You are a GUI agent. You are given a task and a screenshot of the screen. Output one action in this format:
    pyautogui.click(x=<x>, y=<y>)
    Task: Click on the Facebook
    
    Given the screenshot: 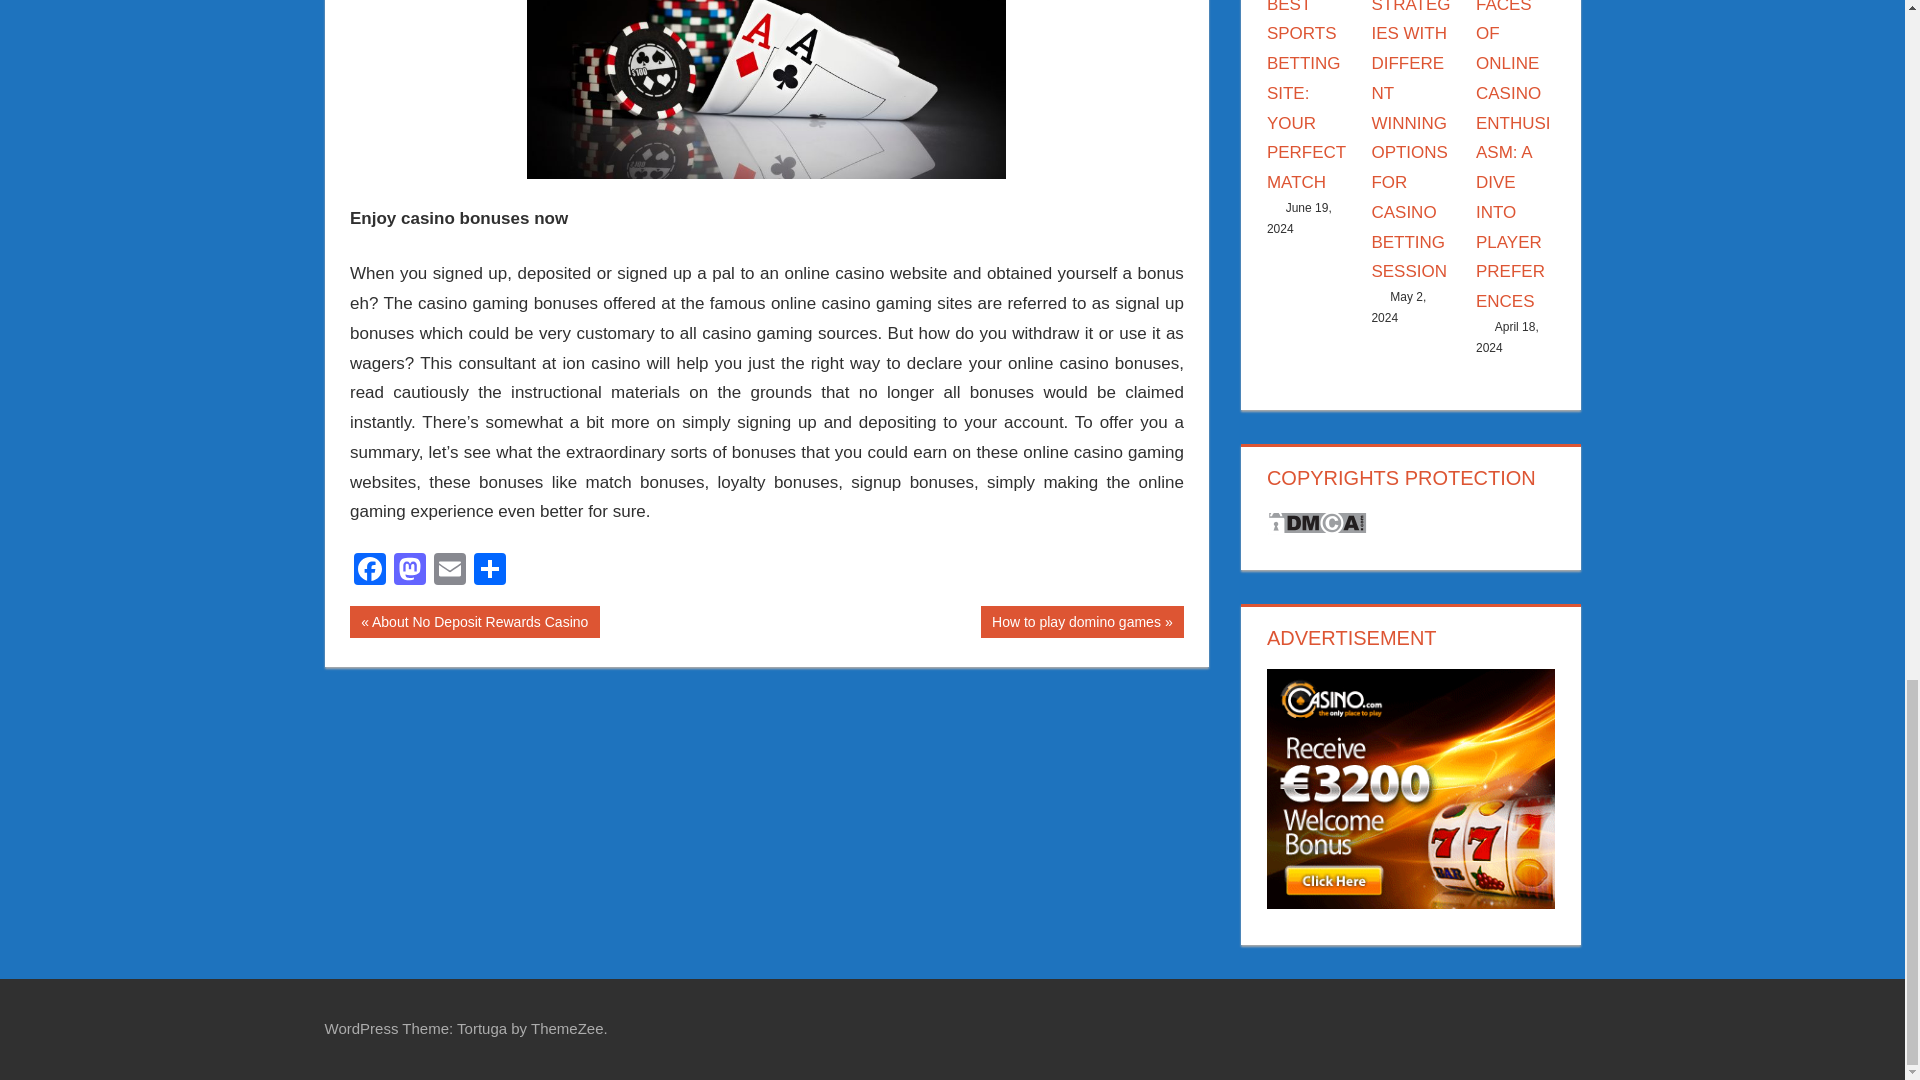 What is the action you would take?
    pyautogui.click(x=369, y=570)
    